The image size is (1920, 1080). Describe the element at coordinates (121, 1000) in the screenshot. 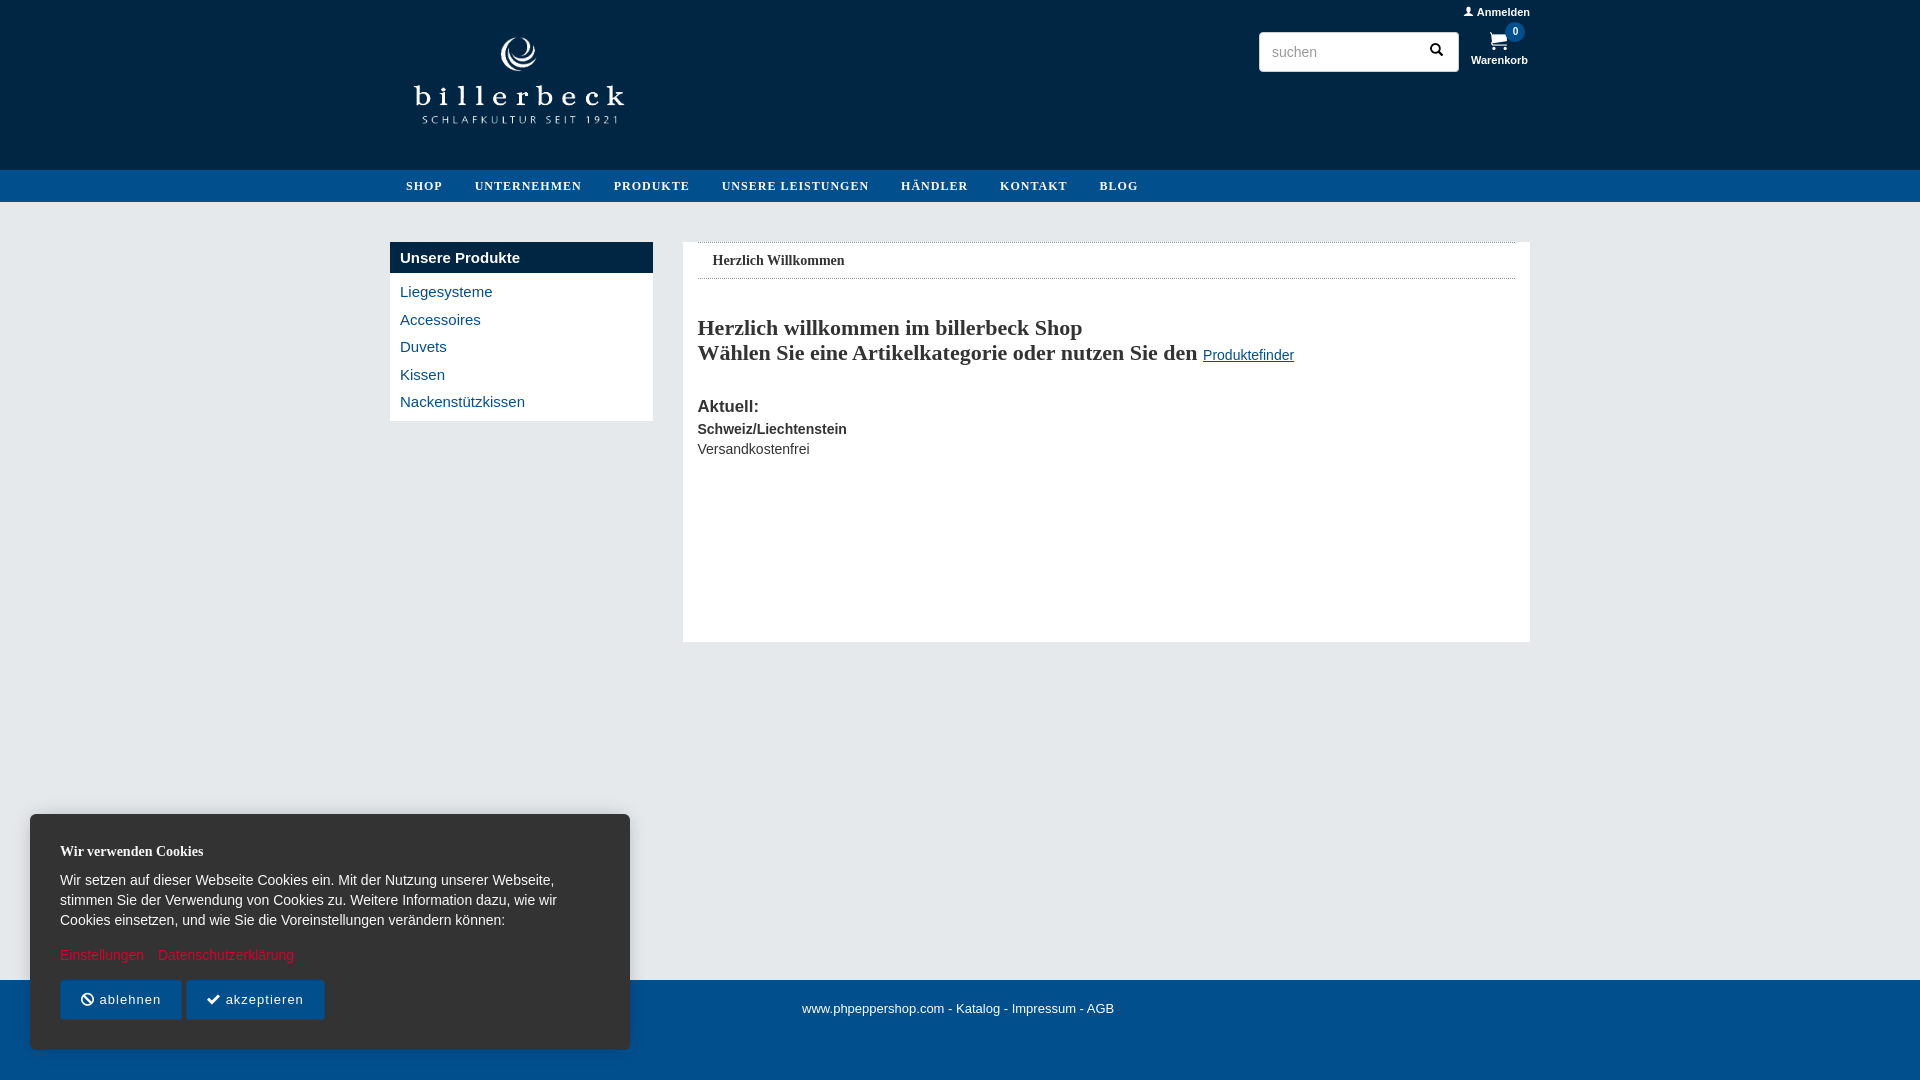

I see `ablehnen` at that location.